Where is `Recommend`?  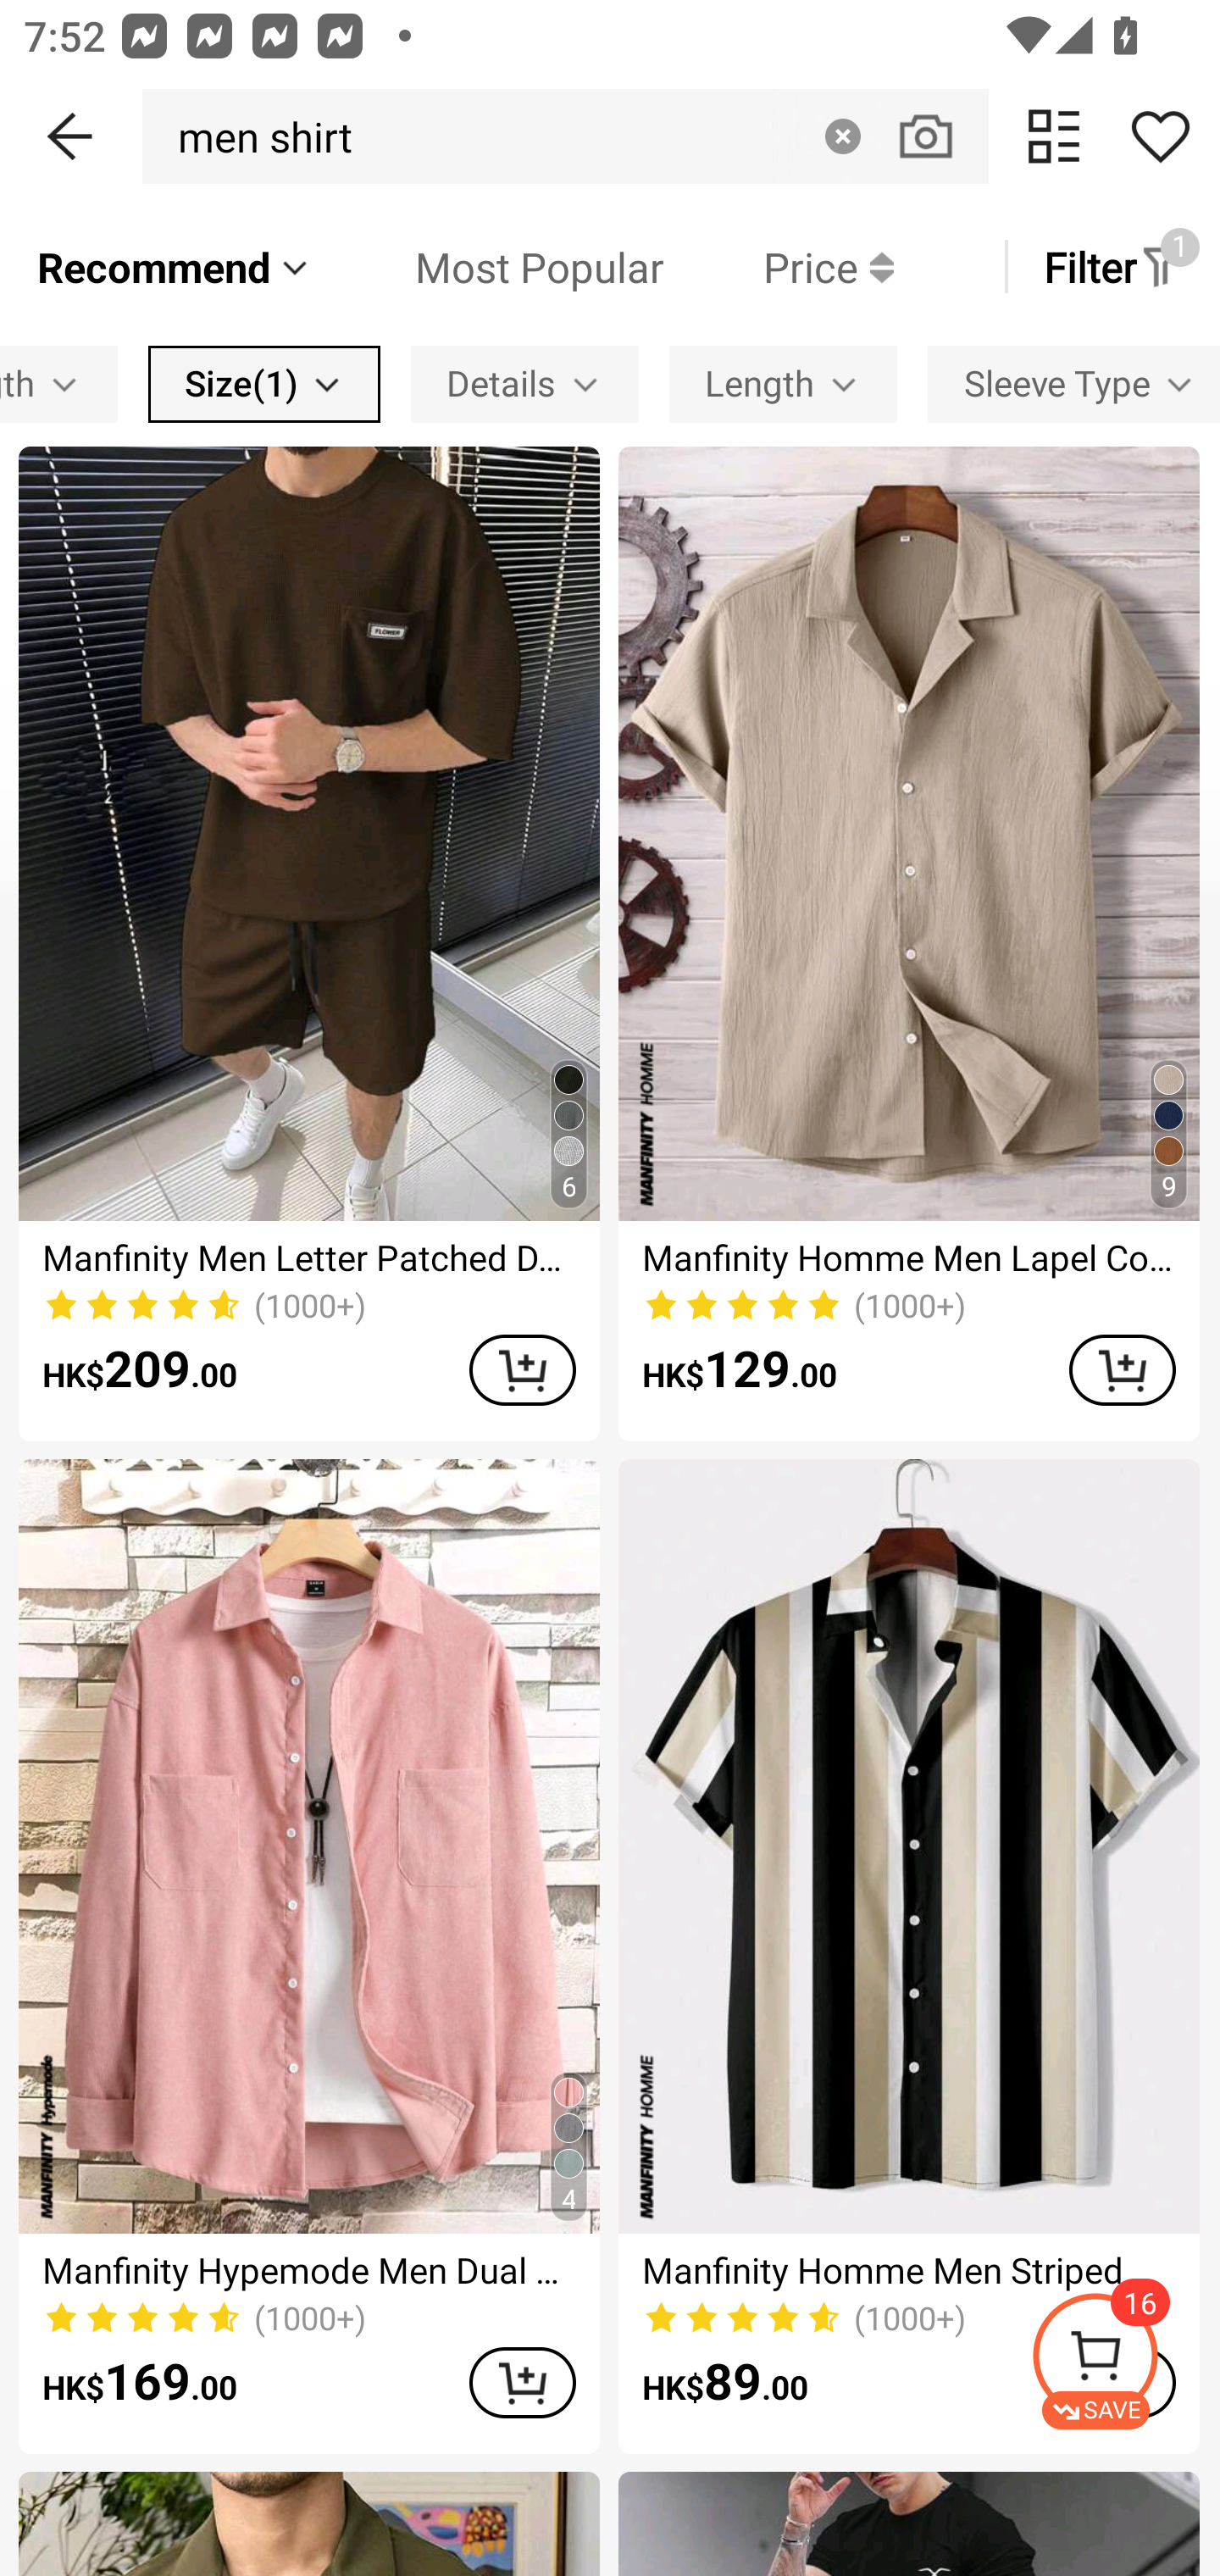 Recommend is located at coordinates (175, 266).